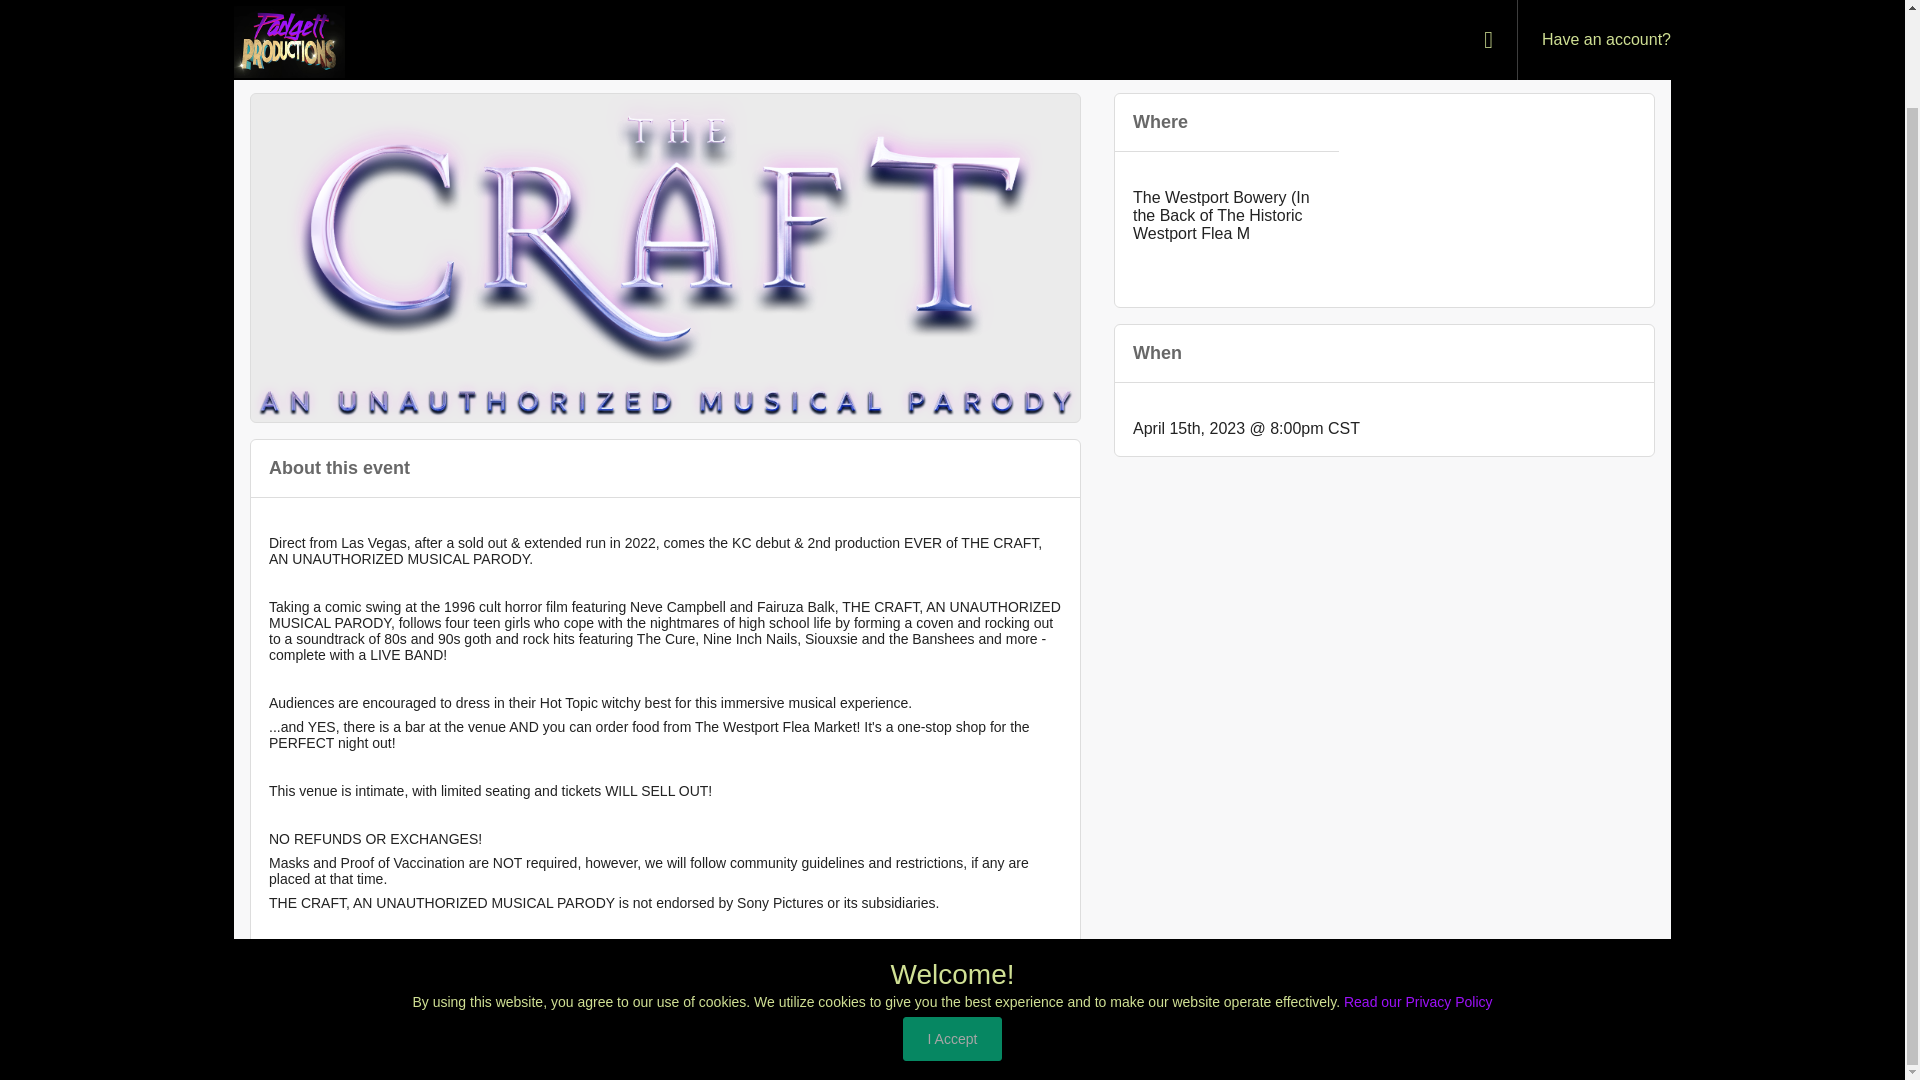  Describe the element at coordinates (1418, 896) in the screenshot. I see `Read our Privacy Policy` at that location.